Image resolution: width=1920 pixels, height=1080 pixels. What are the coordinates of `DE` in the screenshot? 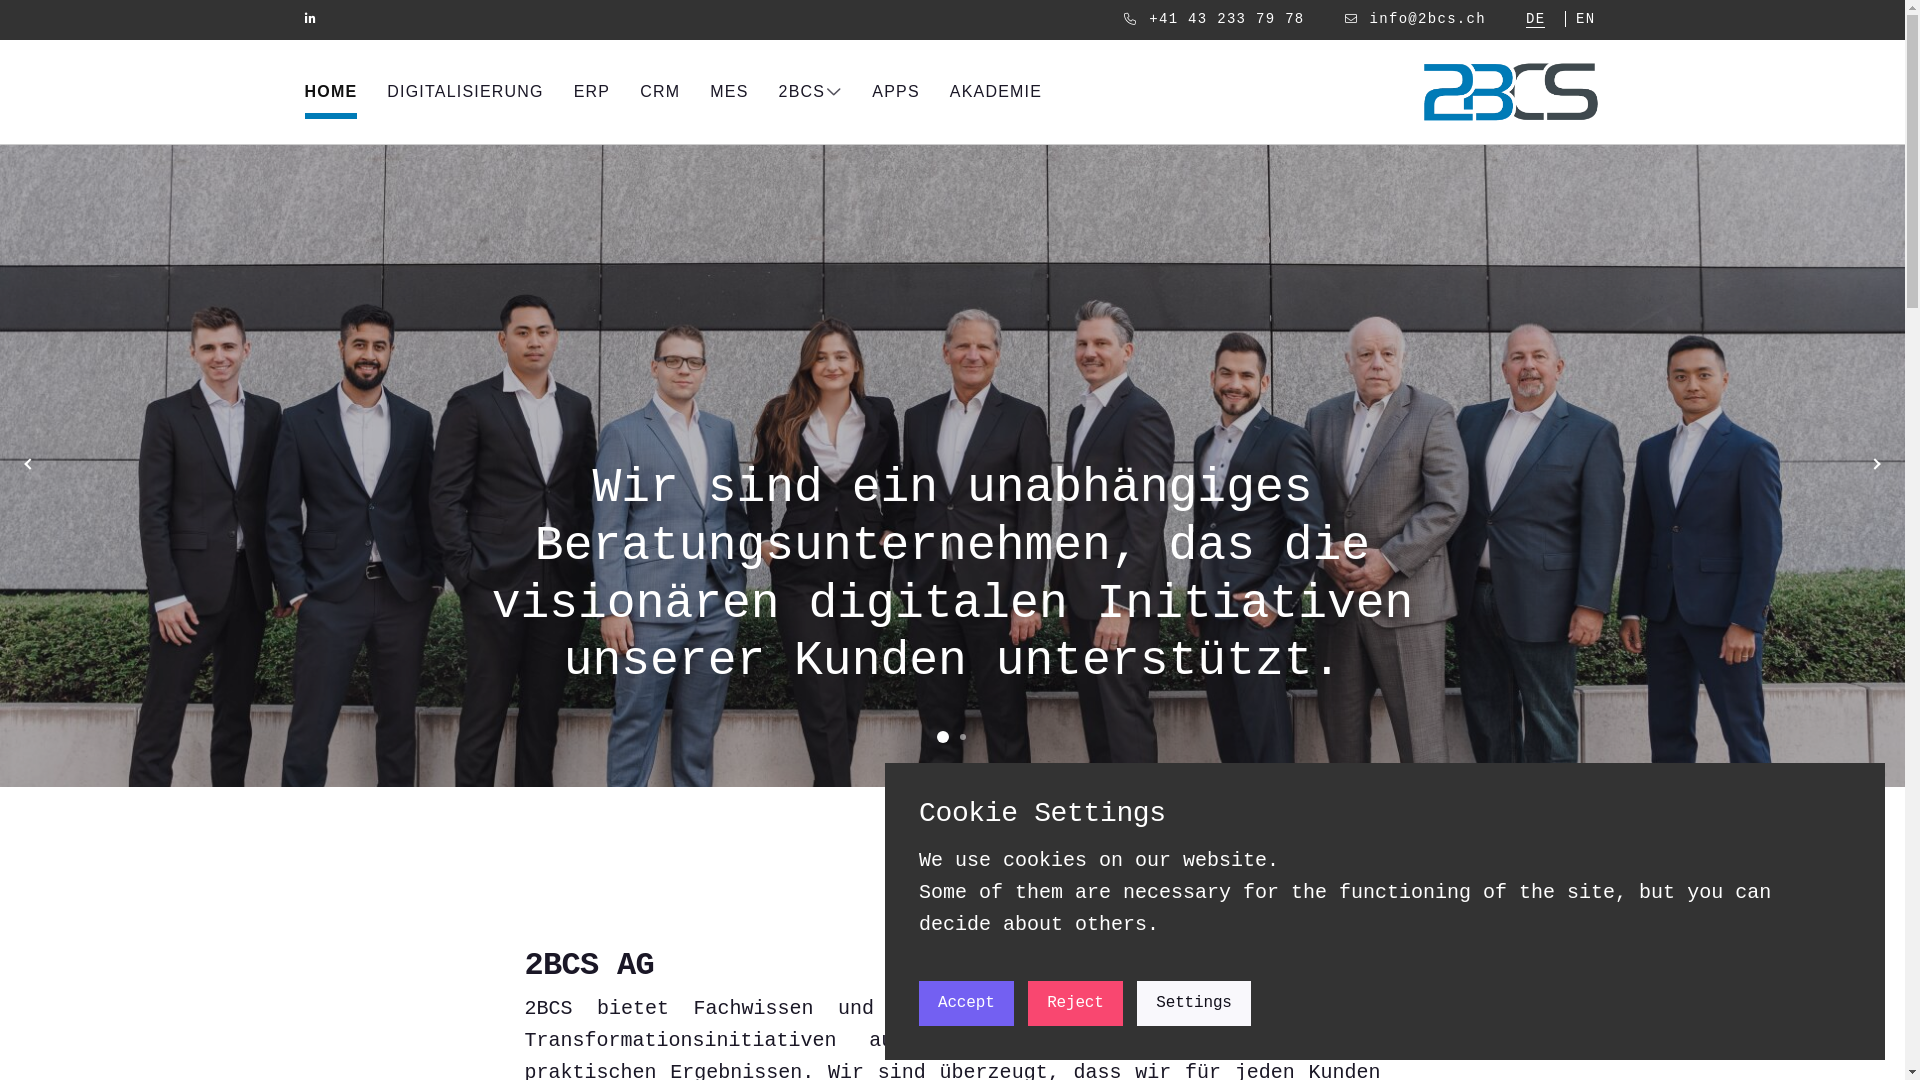 It's located at (1536, 20).